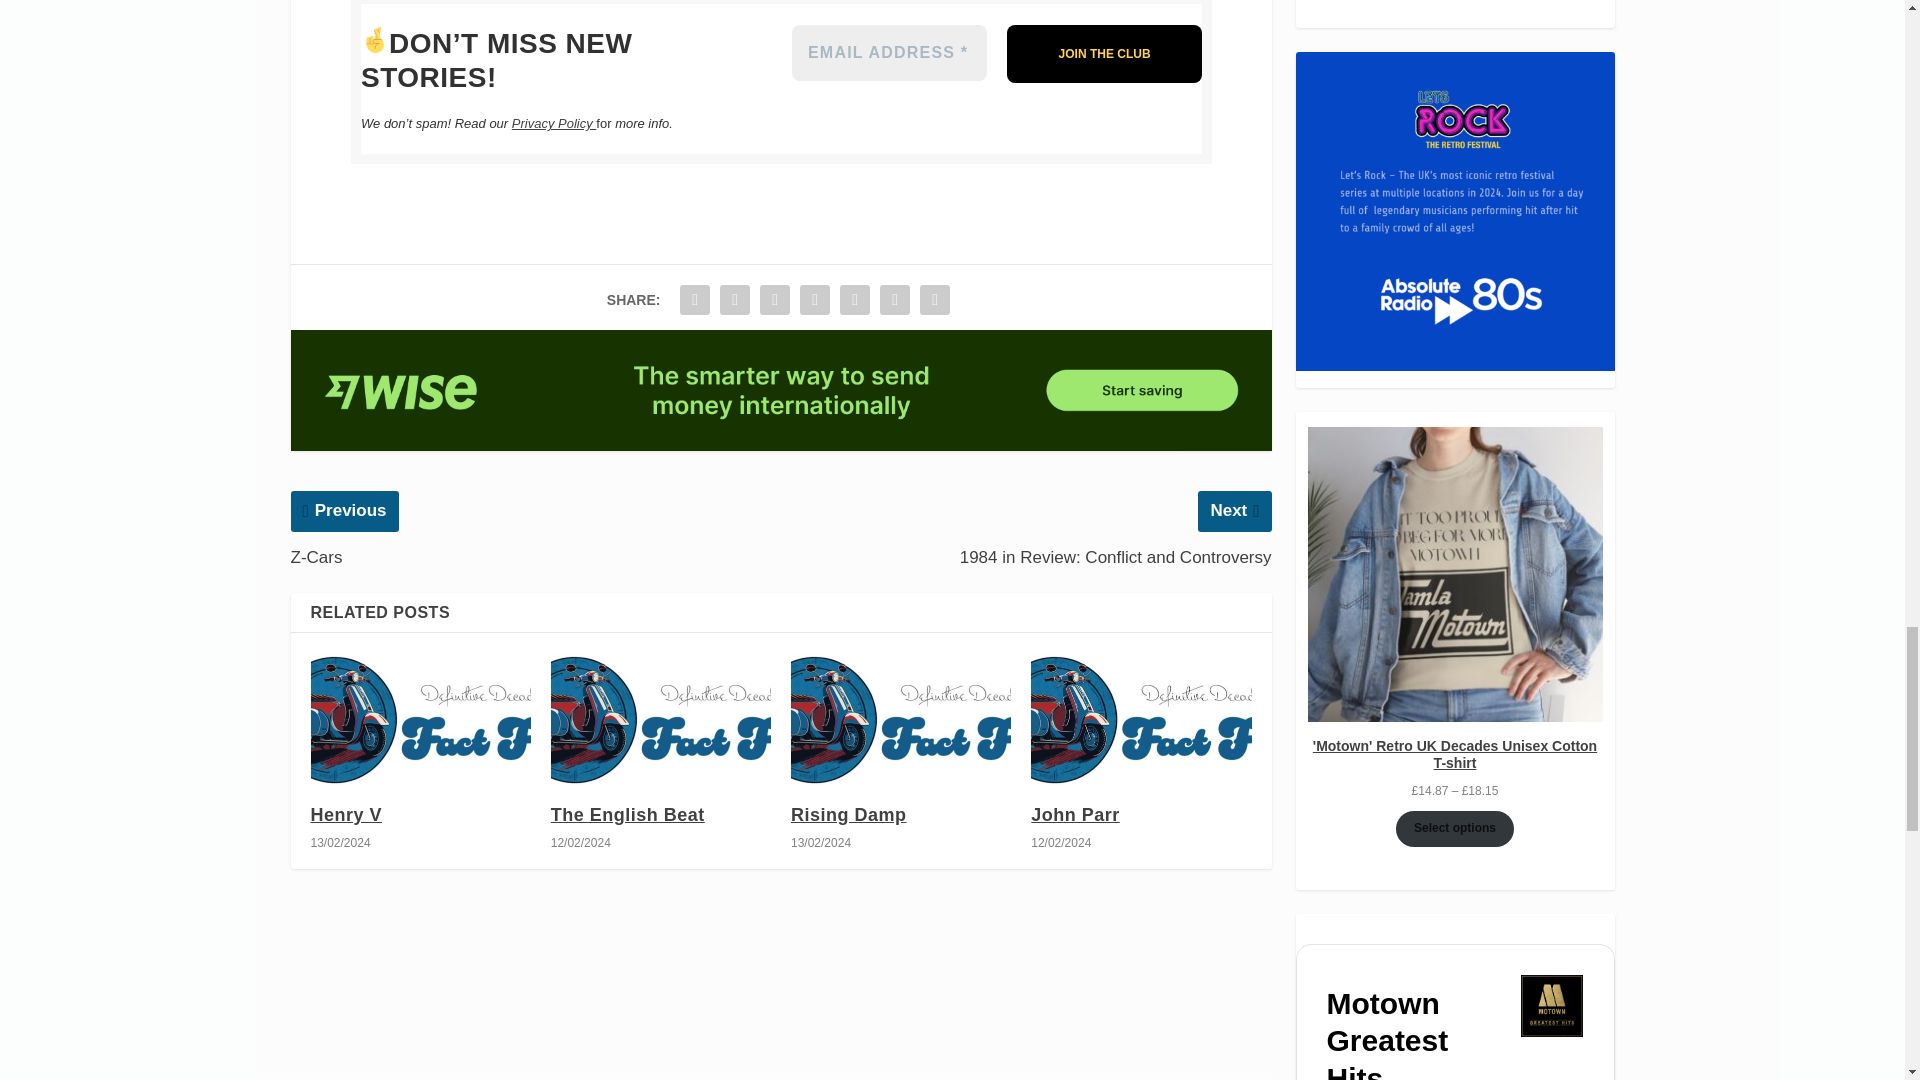  I want to click on JOIN THE CLUB, so click(1104, 54).